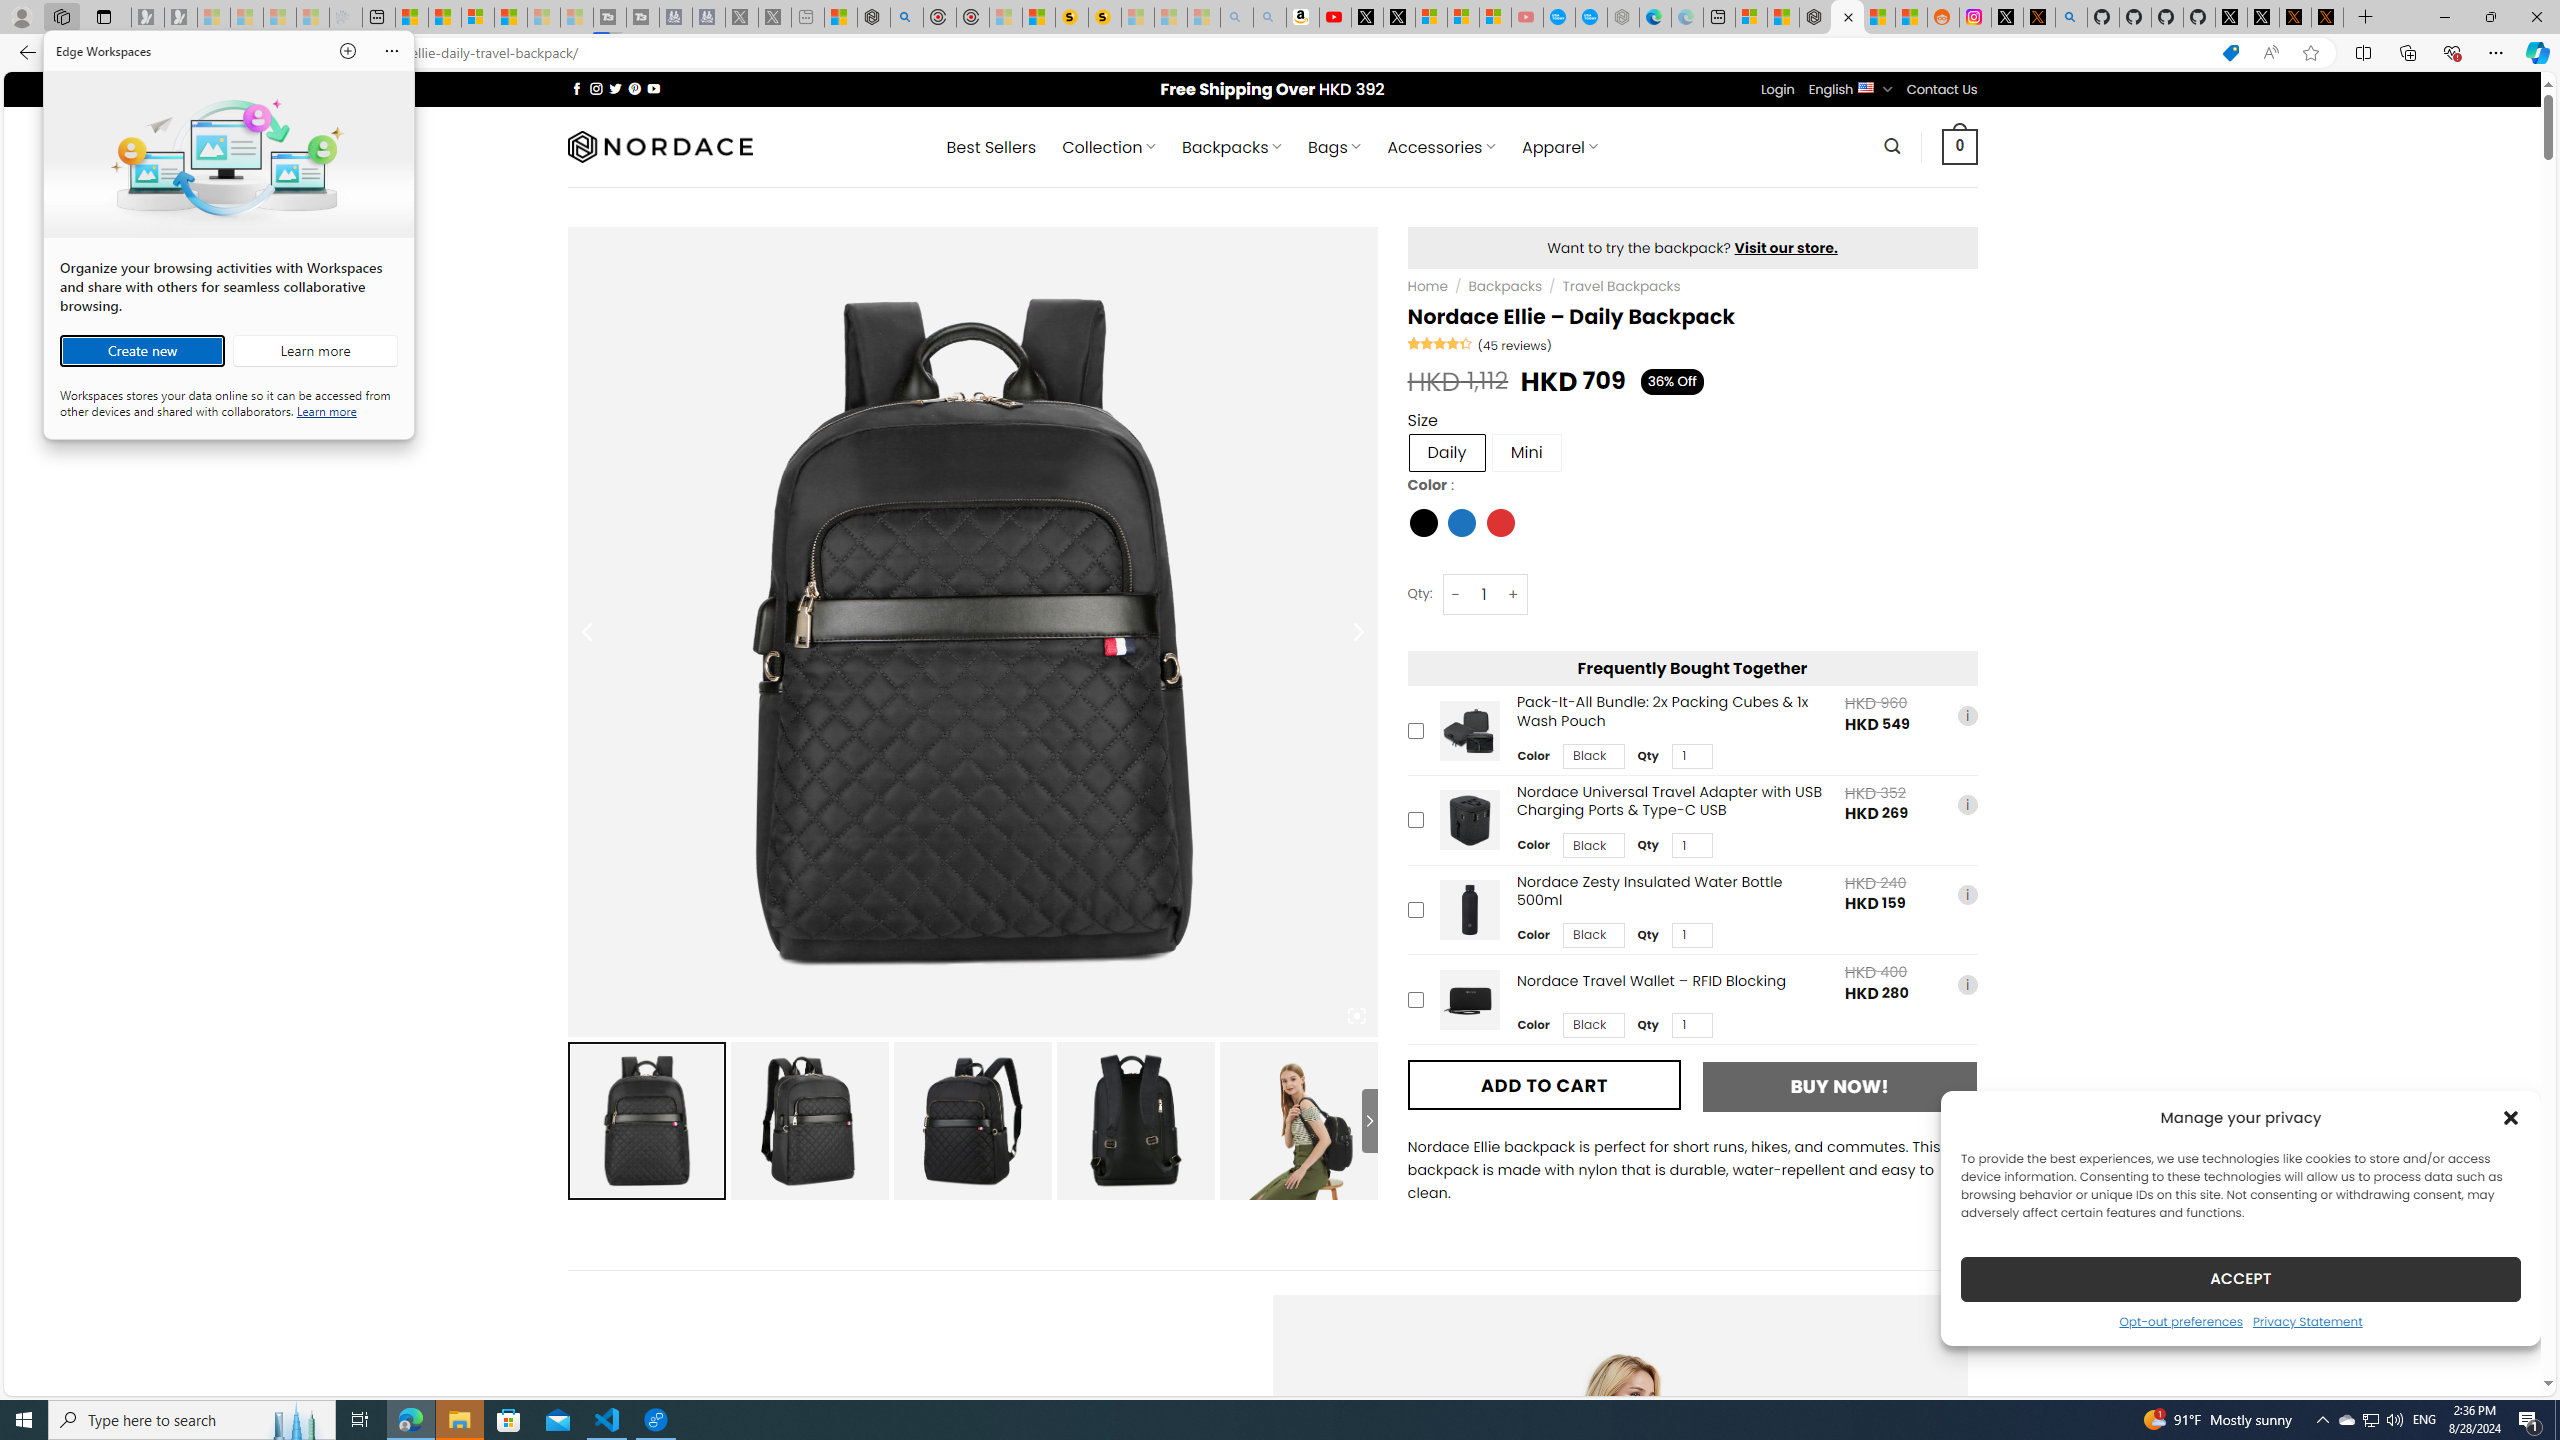  Describe the element at coordinates (1270, 17) in the screenshot. I see `Follow on YouTube` at that location.